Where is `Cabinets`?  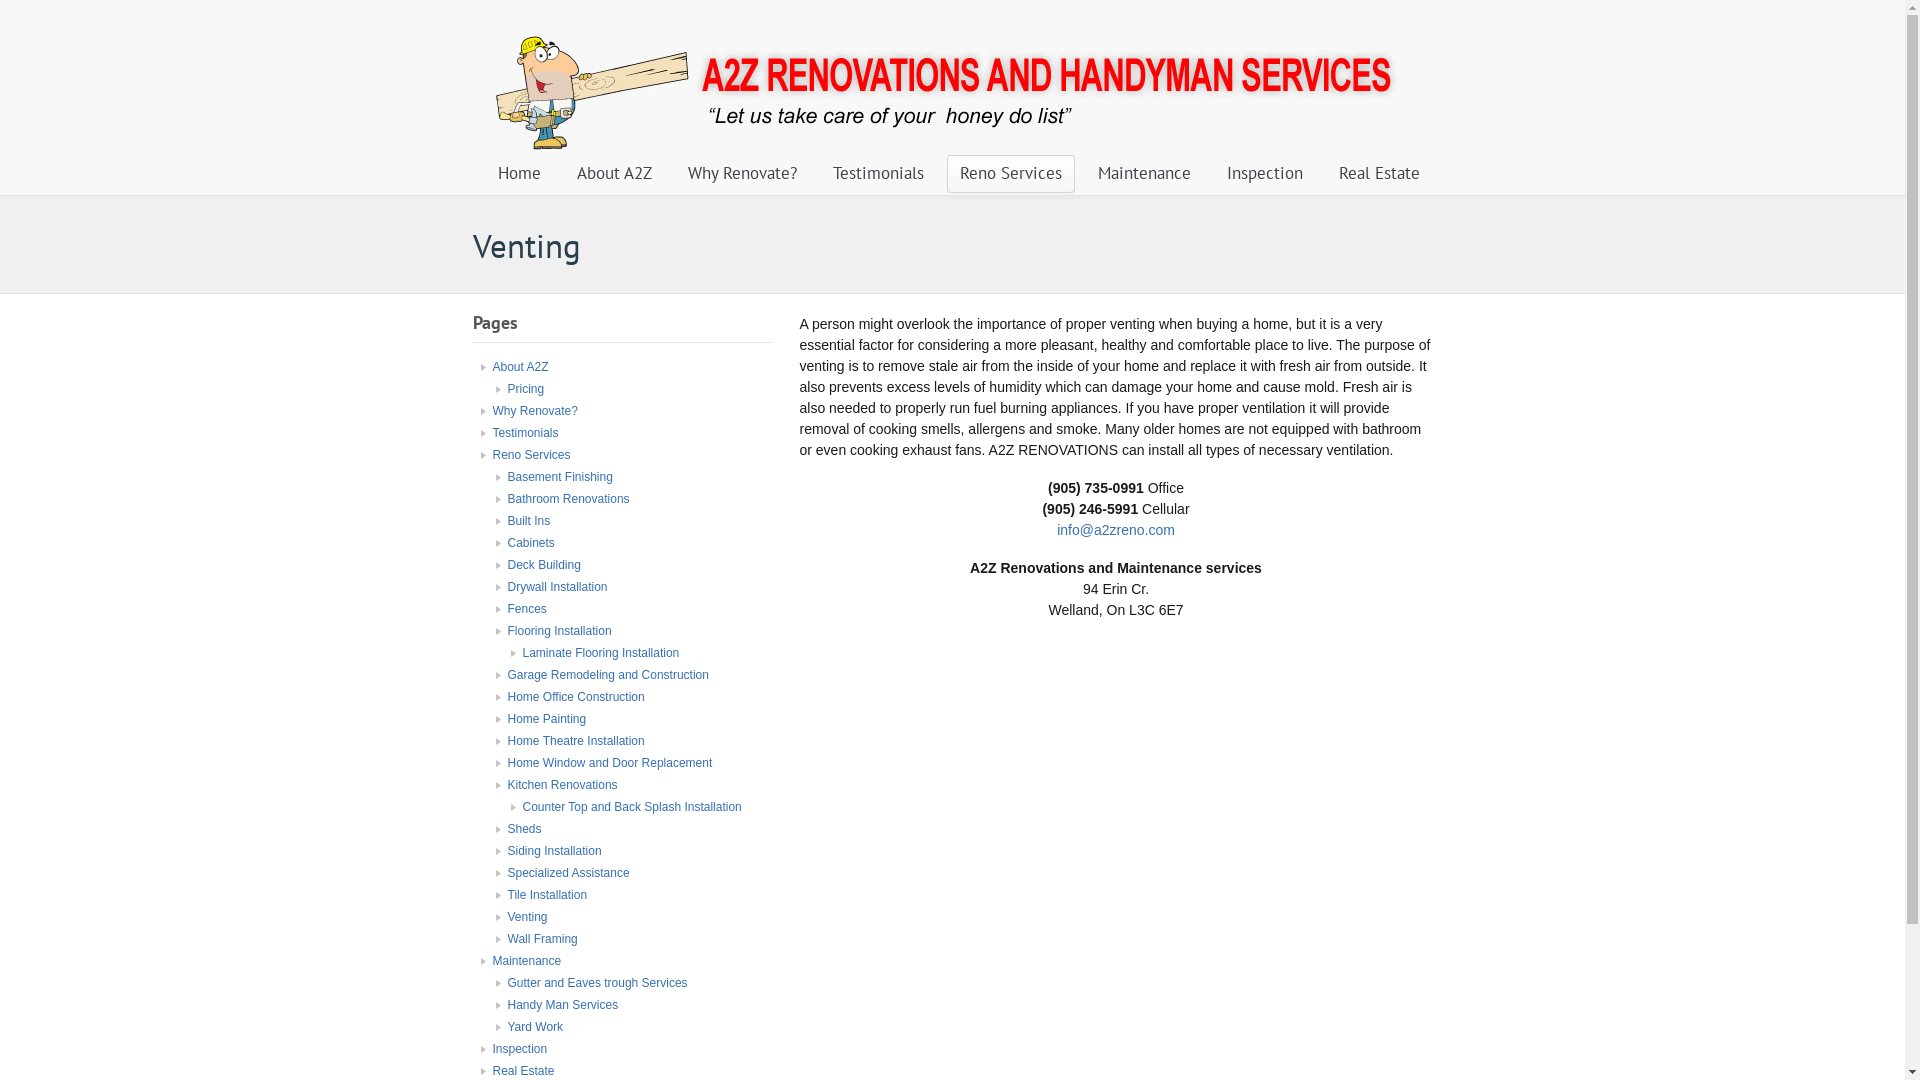
Cabinets is located at coordinates (532, 543).